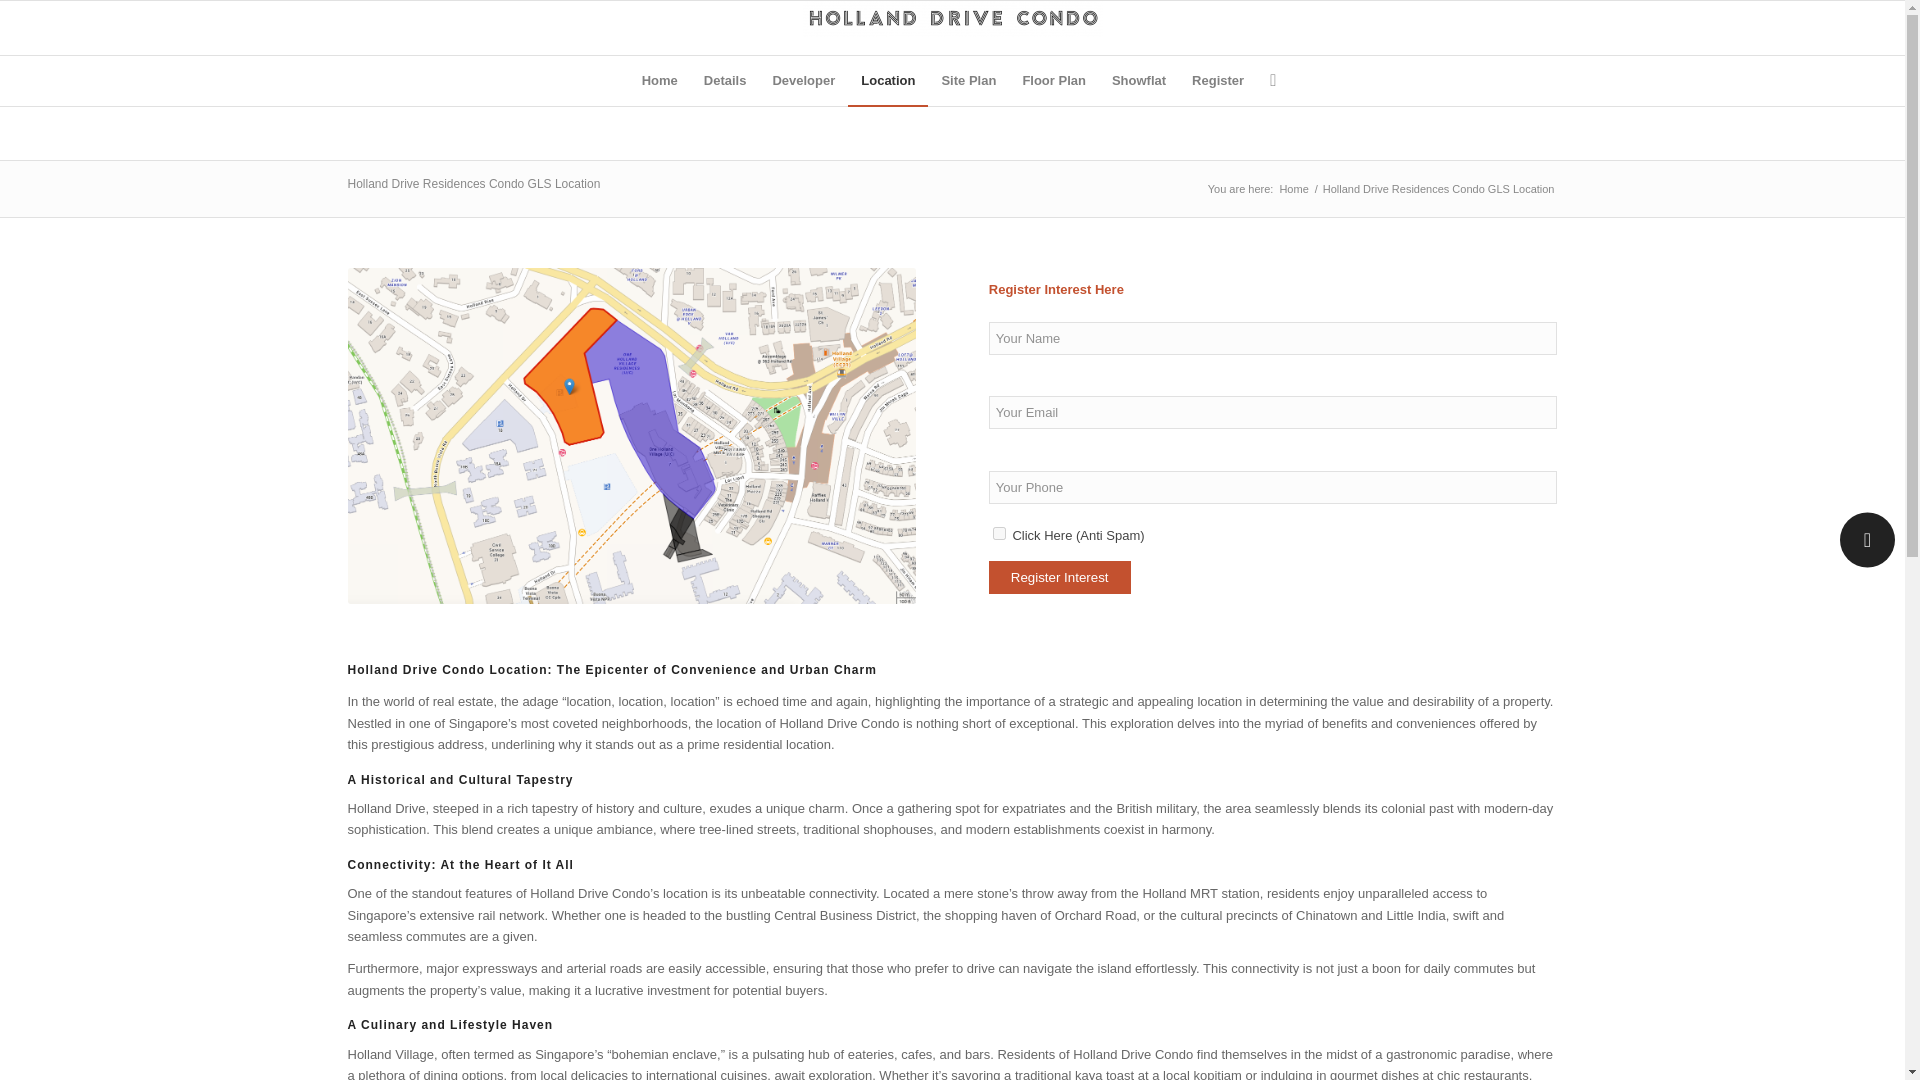  Describe the element at coordinates (1059, 577) in the screenshot. I see `Register Interest` at that location.